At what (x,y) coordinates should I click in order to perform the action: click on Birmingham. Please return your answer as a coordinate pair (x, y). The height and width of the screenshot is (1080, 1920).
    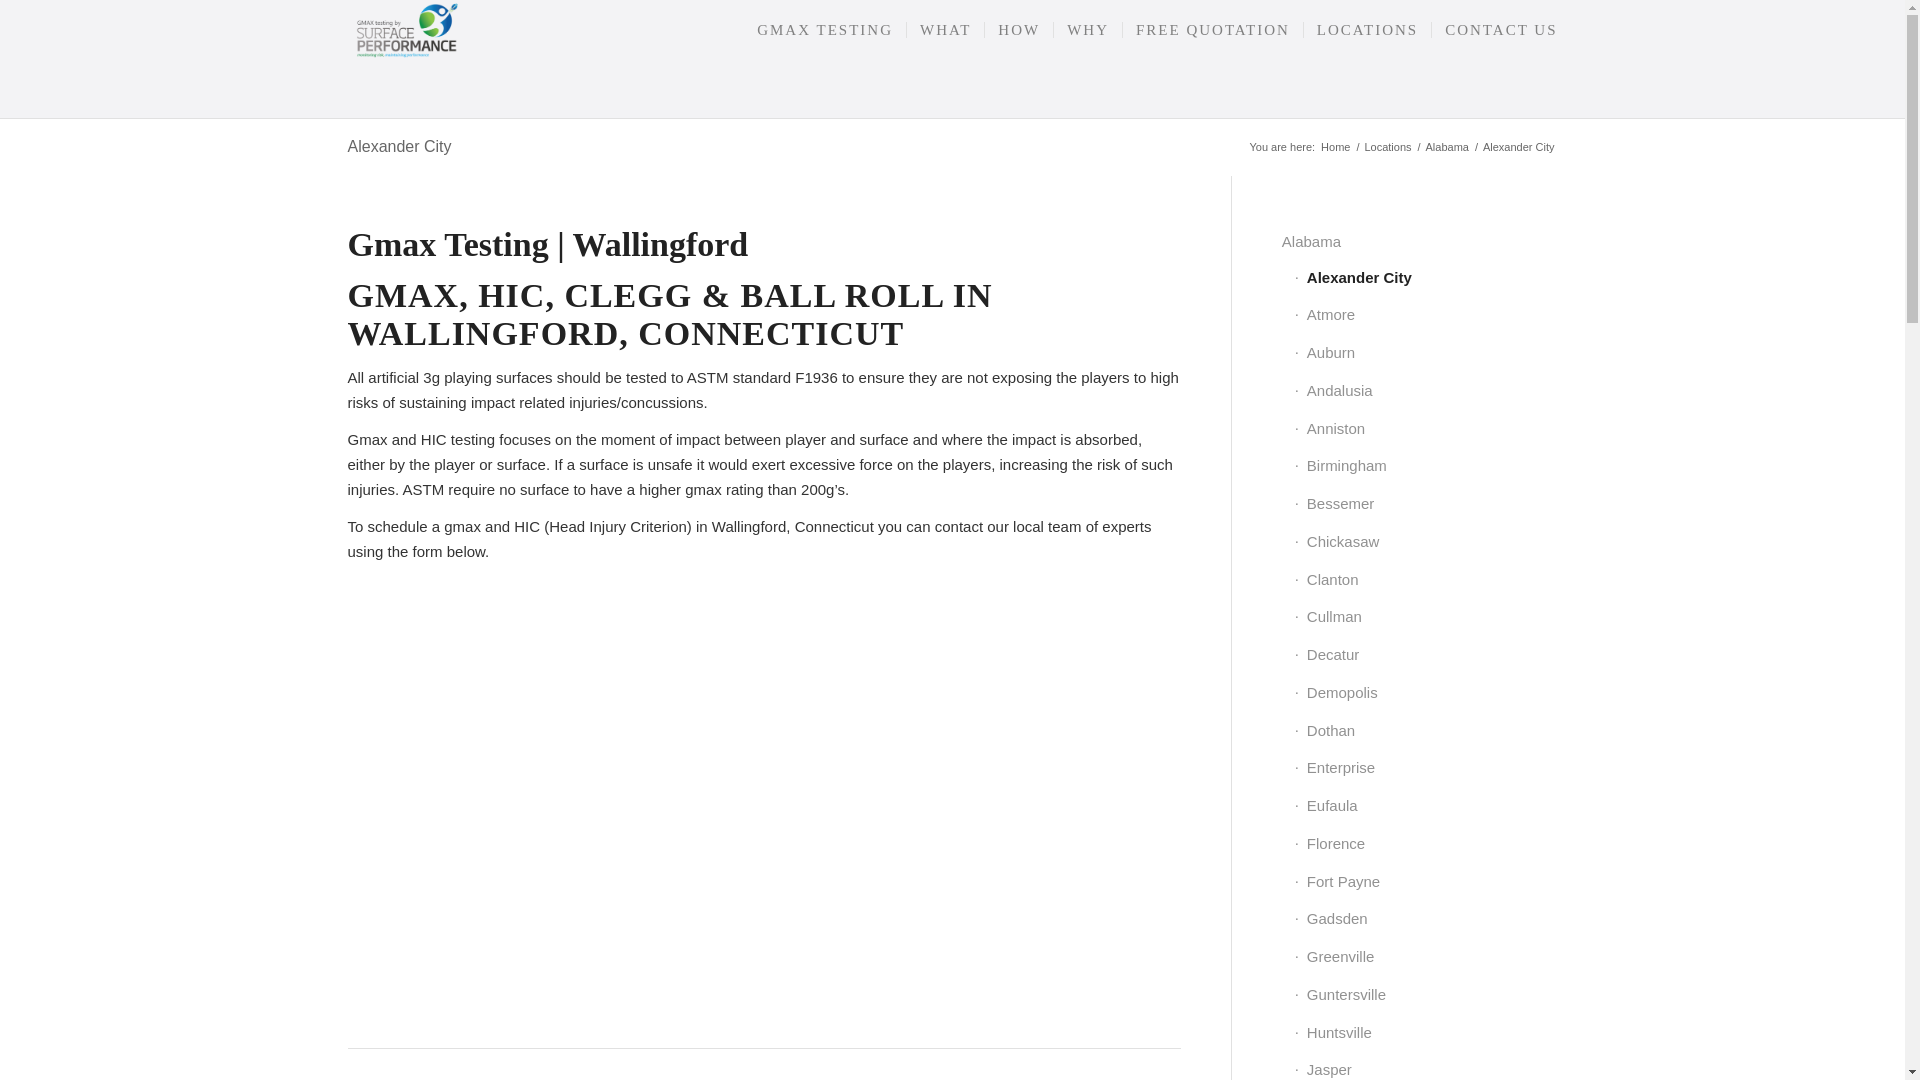
    Looking at the image, I should click on (1426, 467).